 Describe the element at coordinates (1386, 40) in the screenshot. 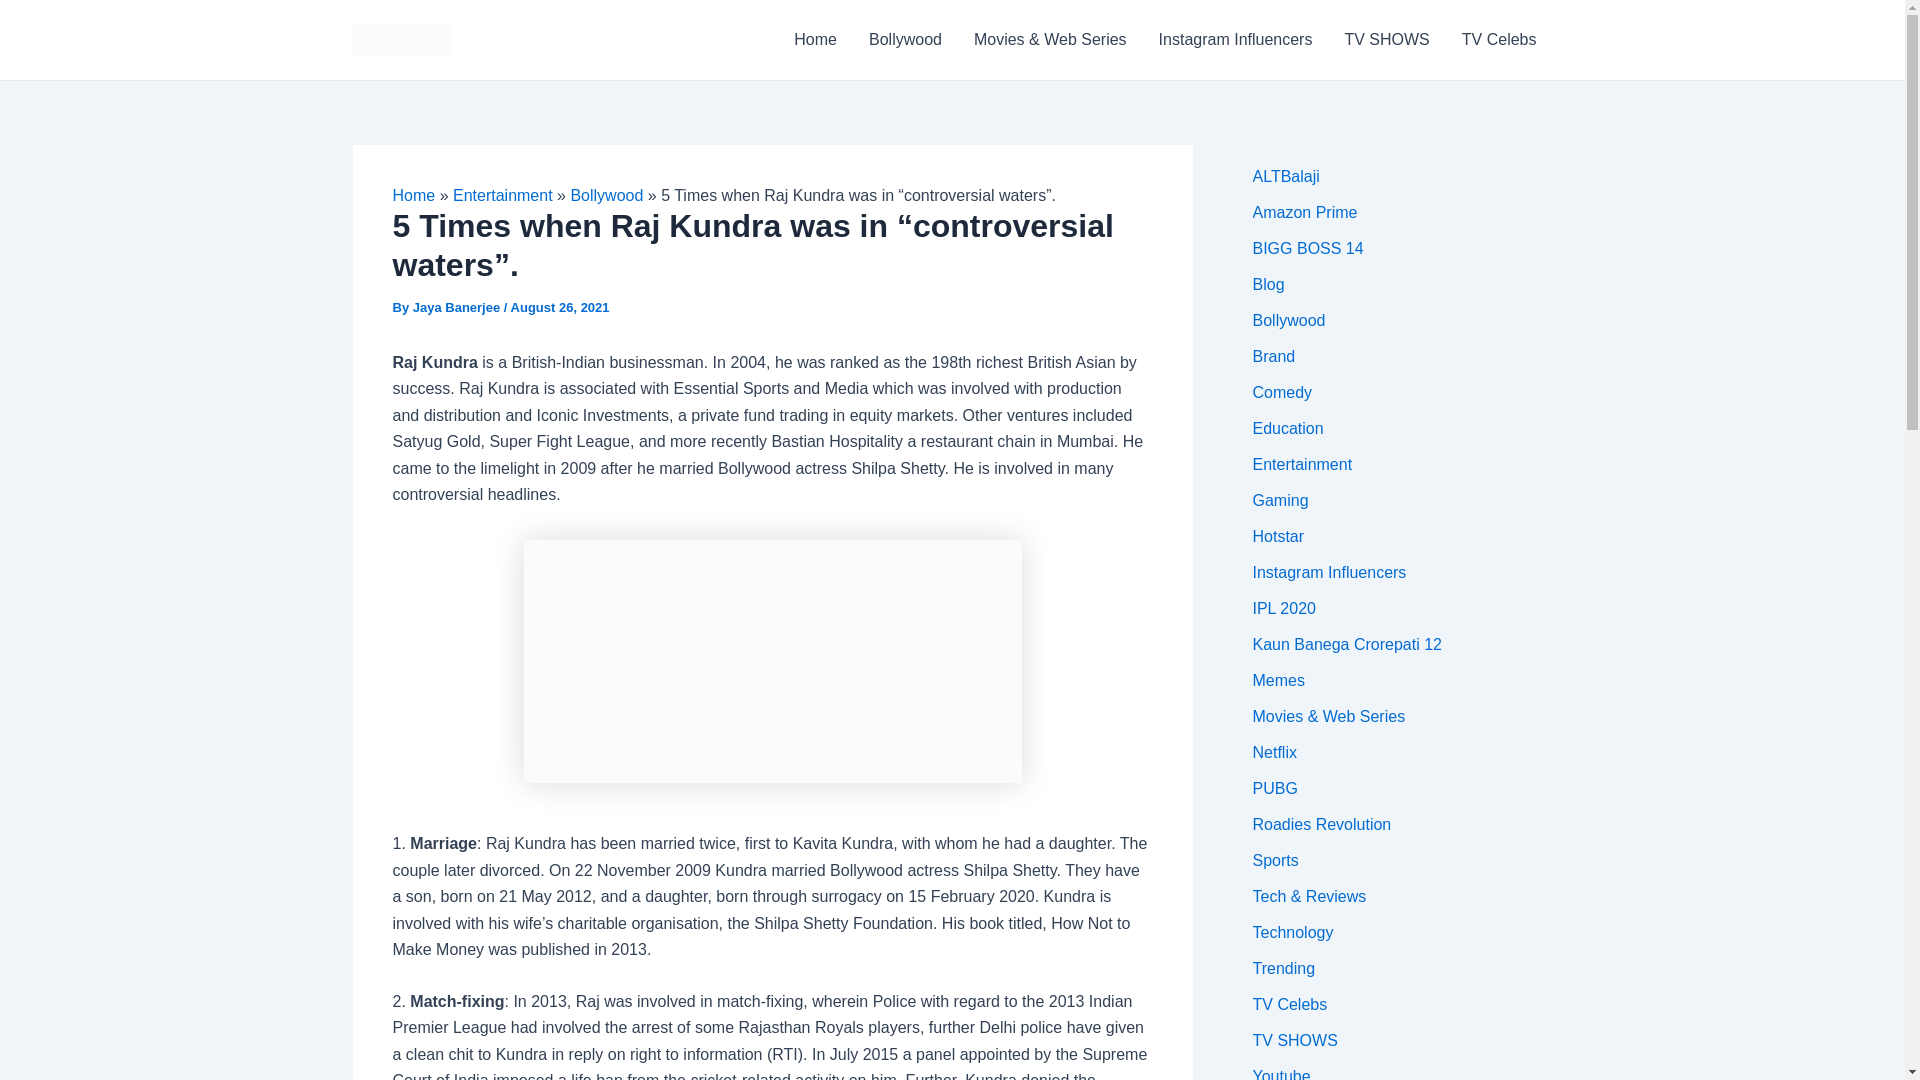

I see `TV SHOWS` at that location.